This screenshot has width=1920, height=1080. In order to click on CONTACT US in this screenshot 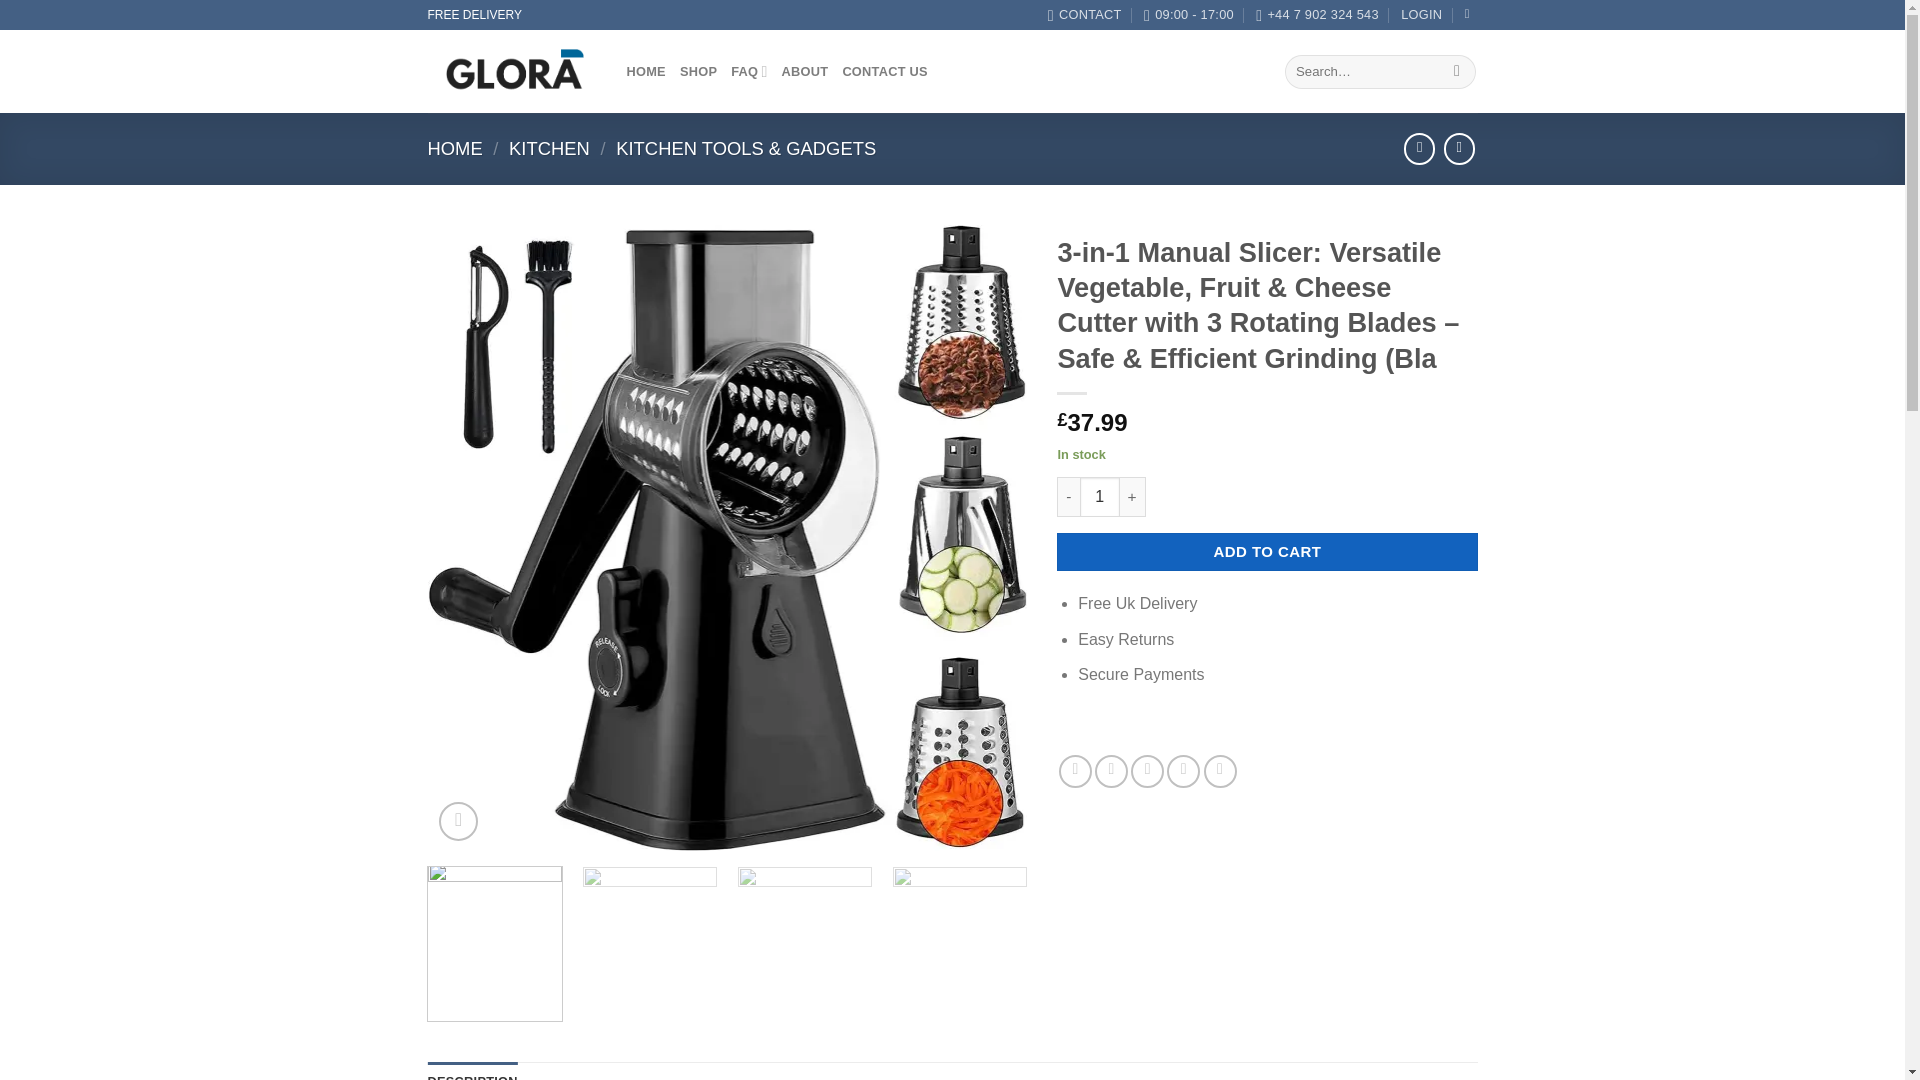, I will do `click(884, 71)`.